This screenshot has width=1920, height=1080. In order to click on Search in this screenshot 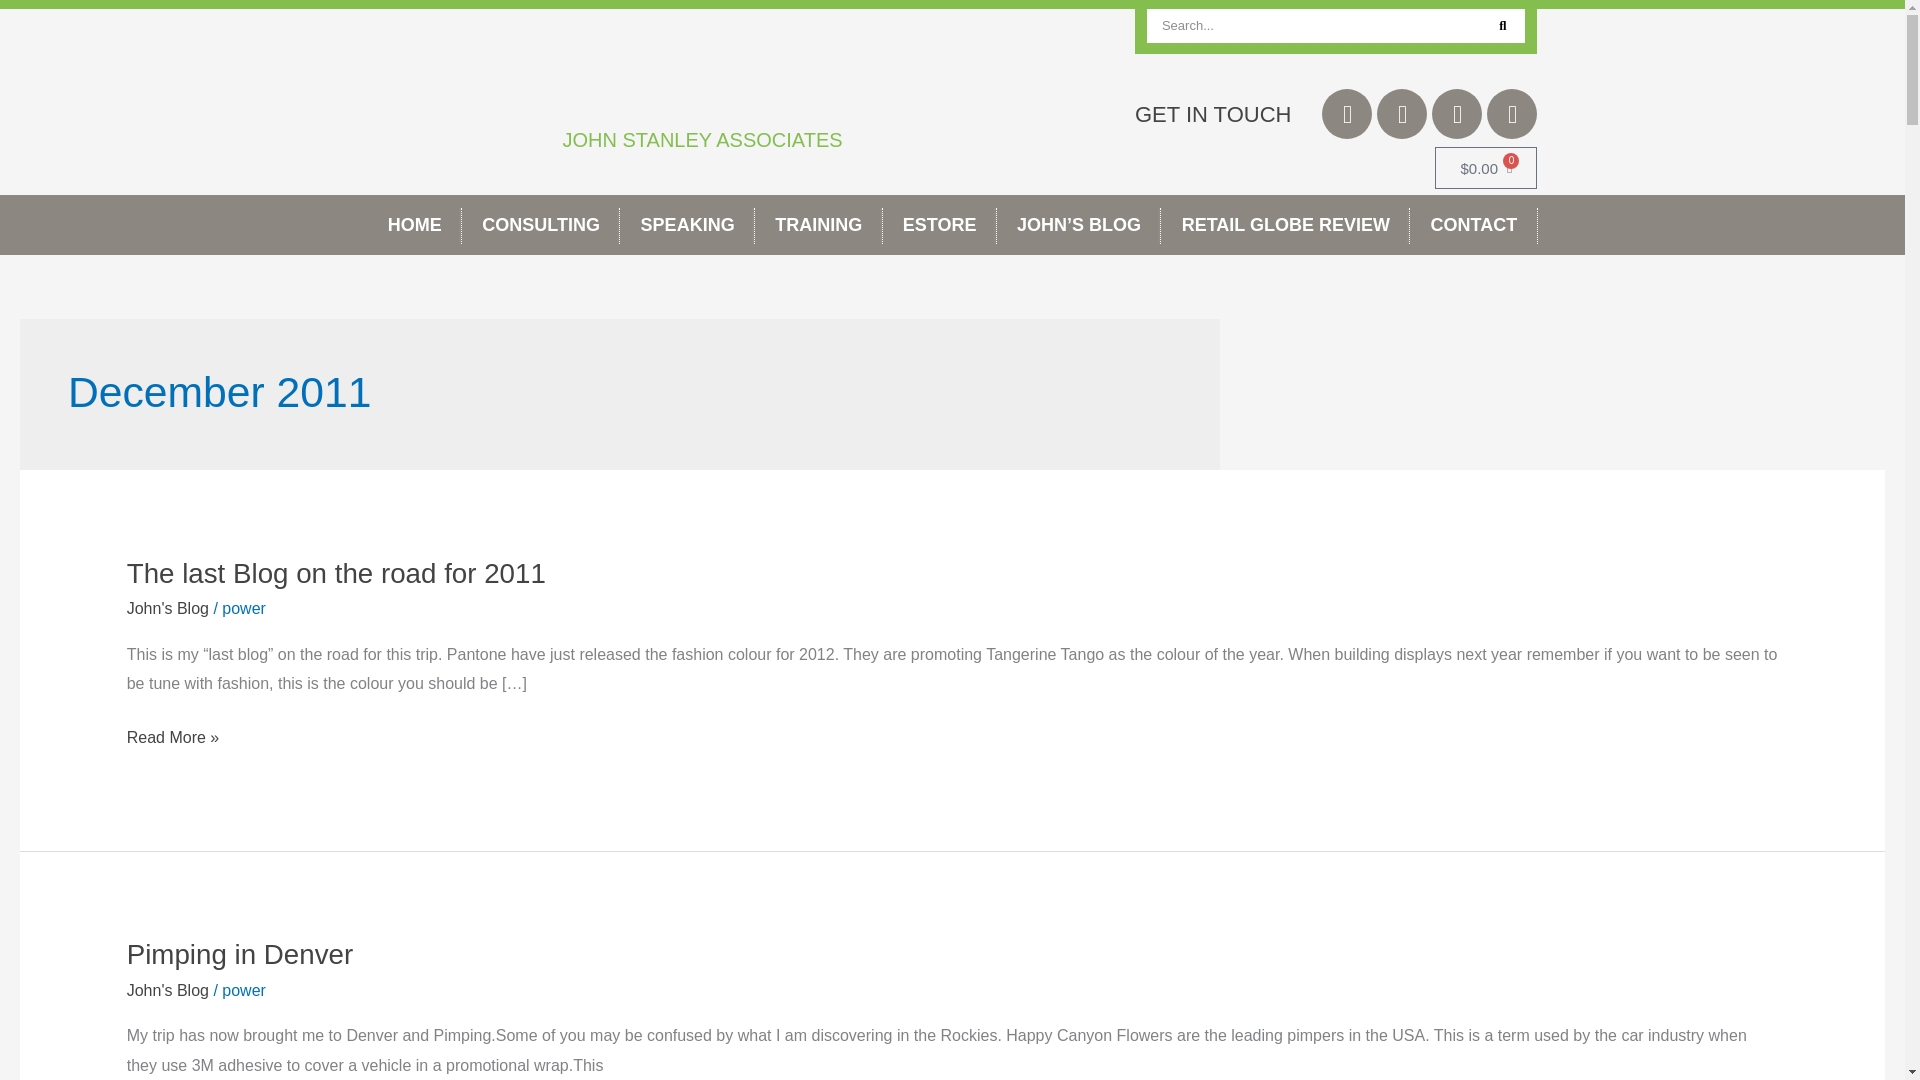, I will do `click(1502, 26)`.